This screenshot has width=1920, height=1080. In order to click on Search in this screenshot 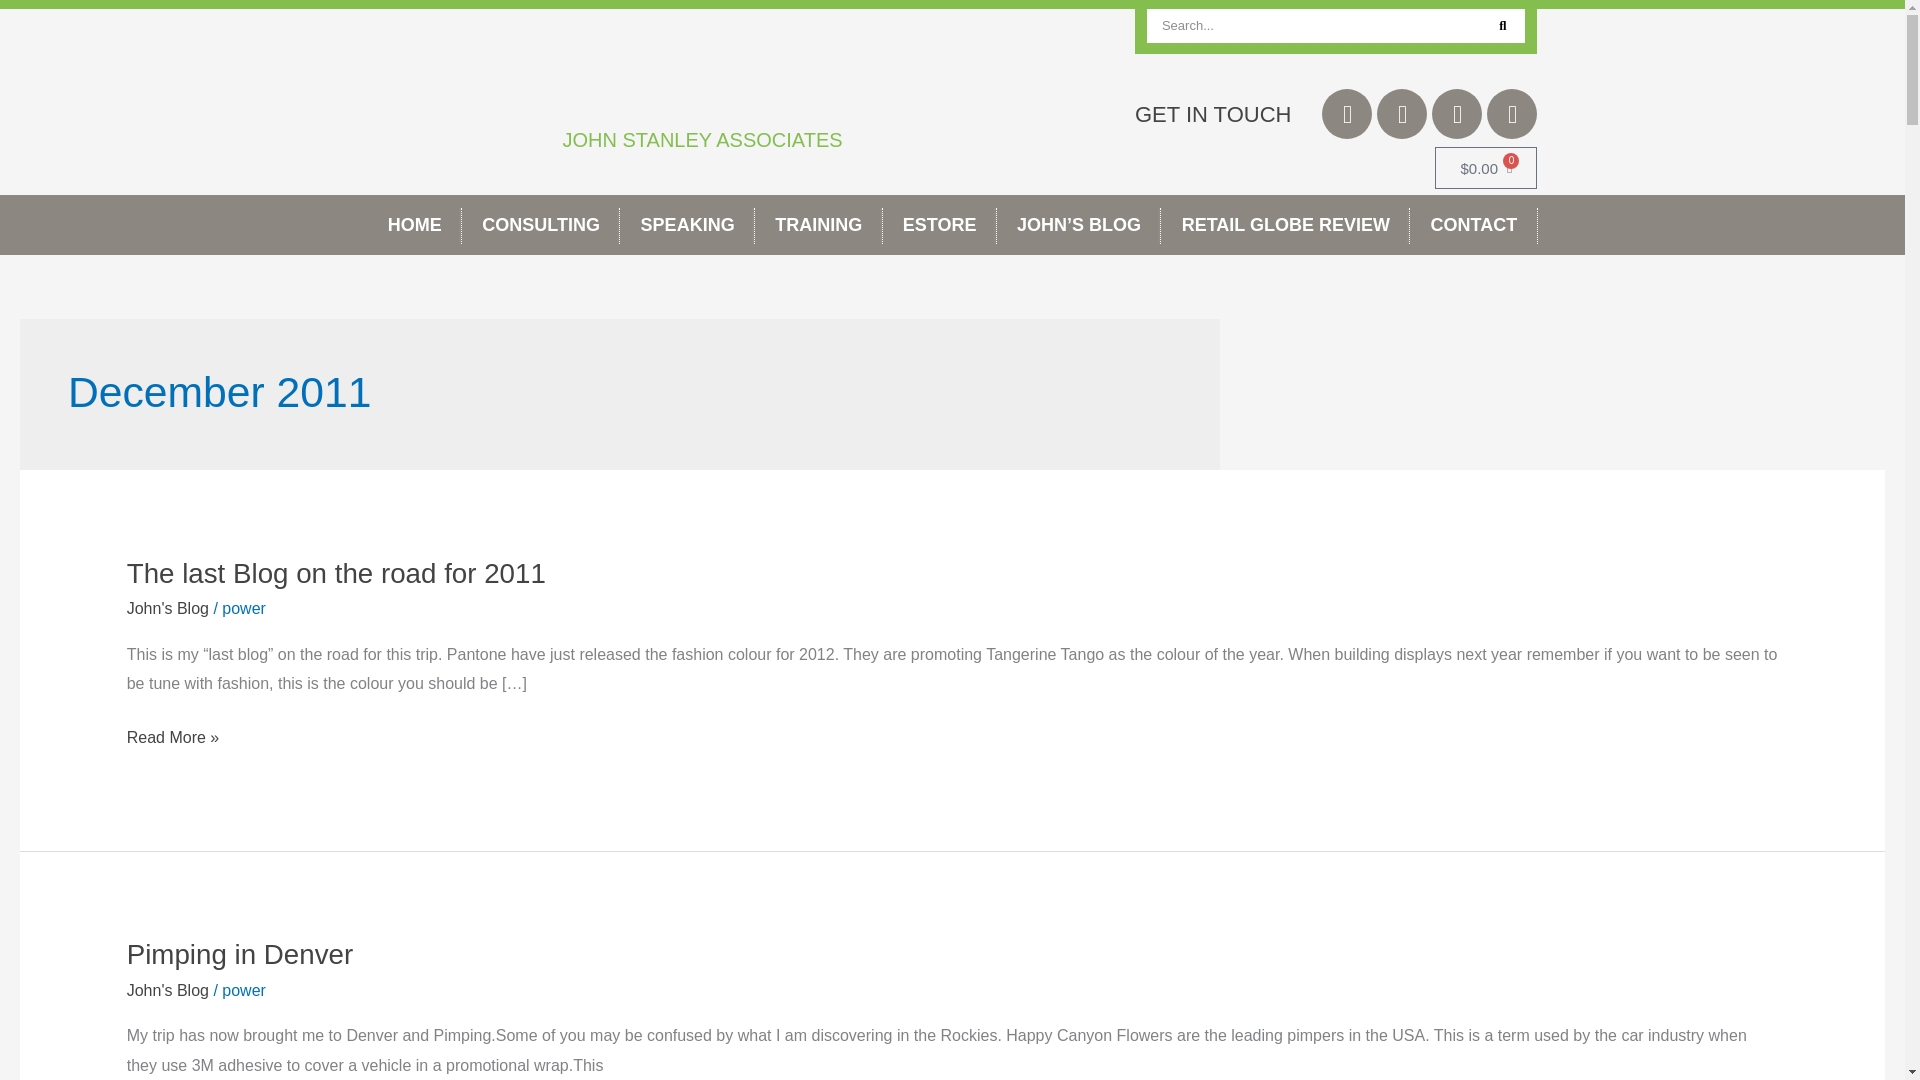, I will do `click(1502, 26)`.